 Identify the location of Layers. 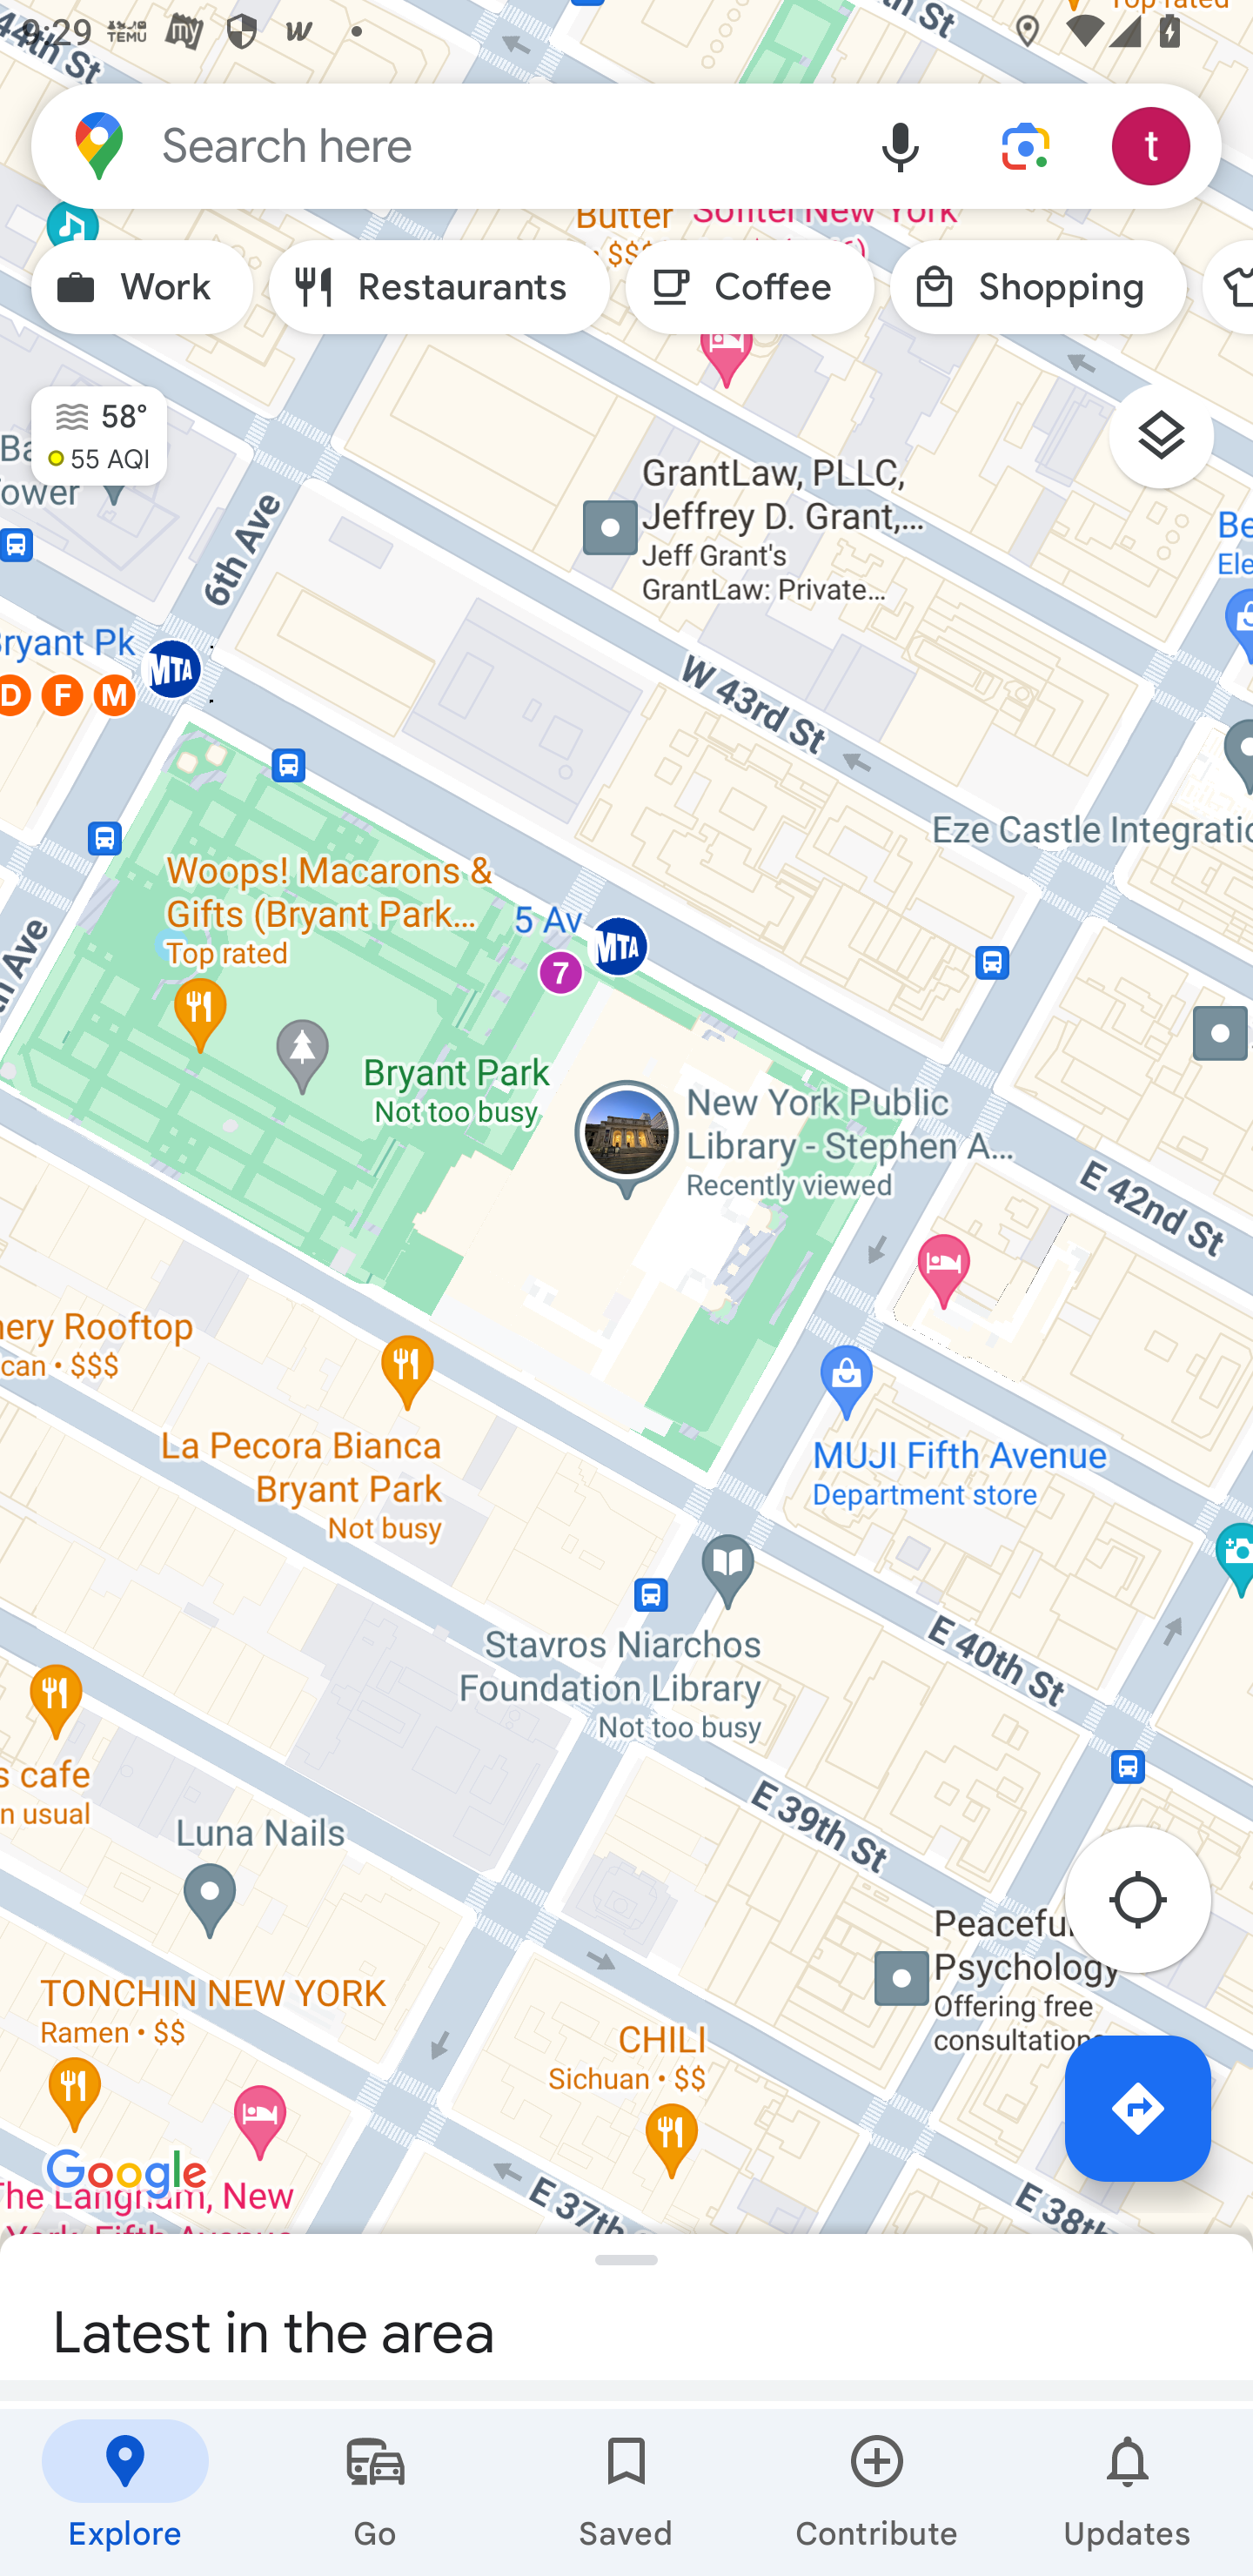
(1176, 446).